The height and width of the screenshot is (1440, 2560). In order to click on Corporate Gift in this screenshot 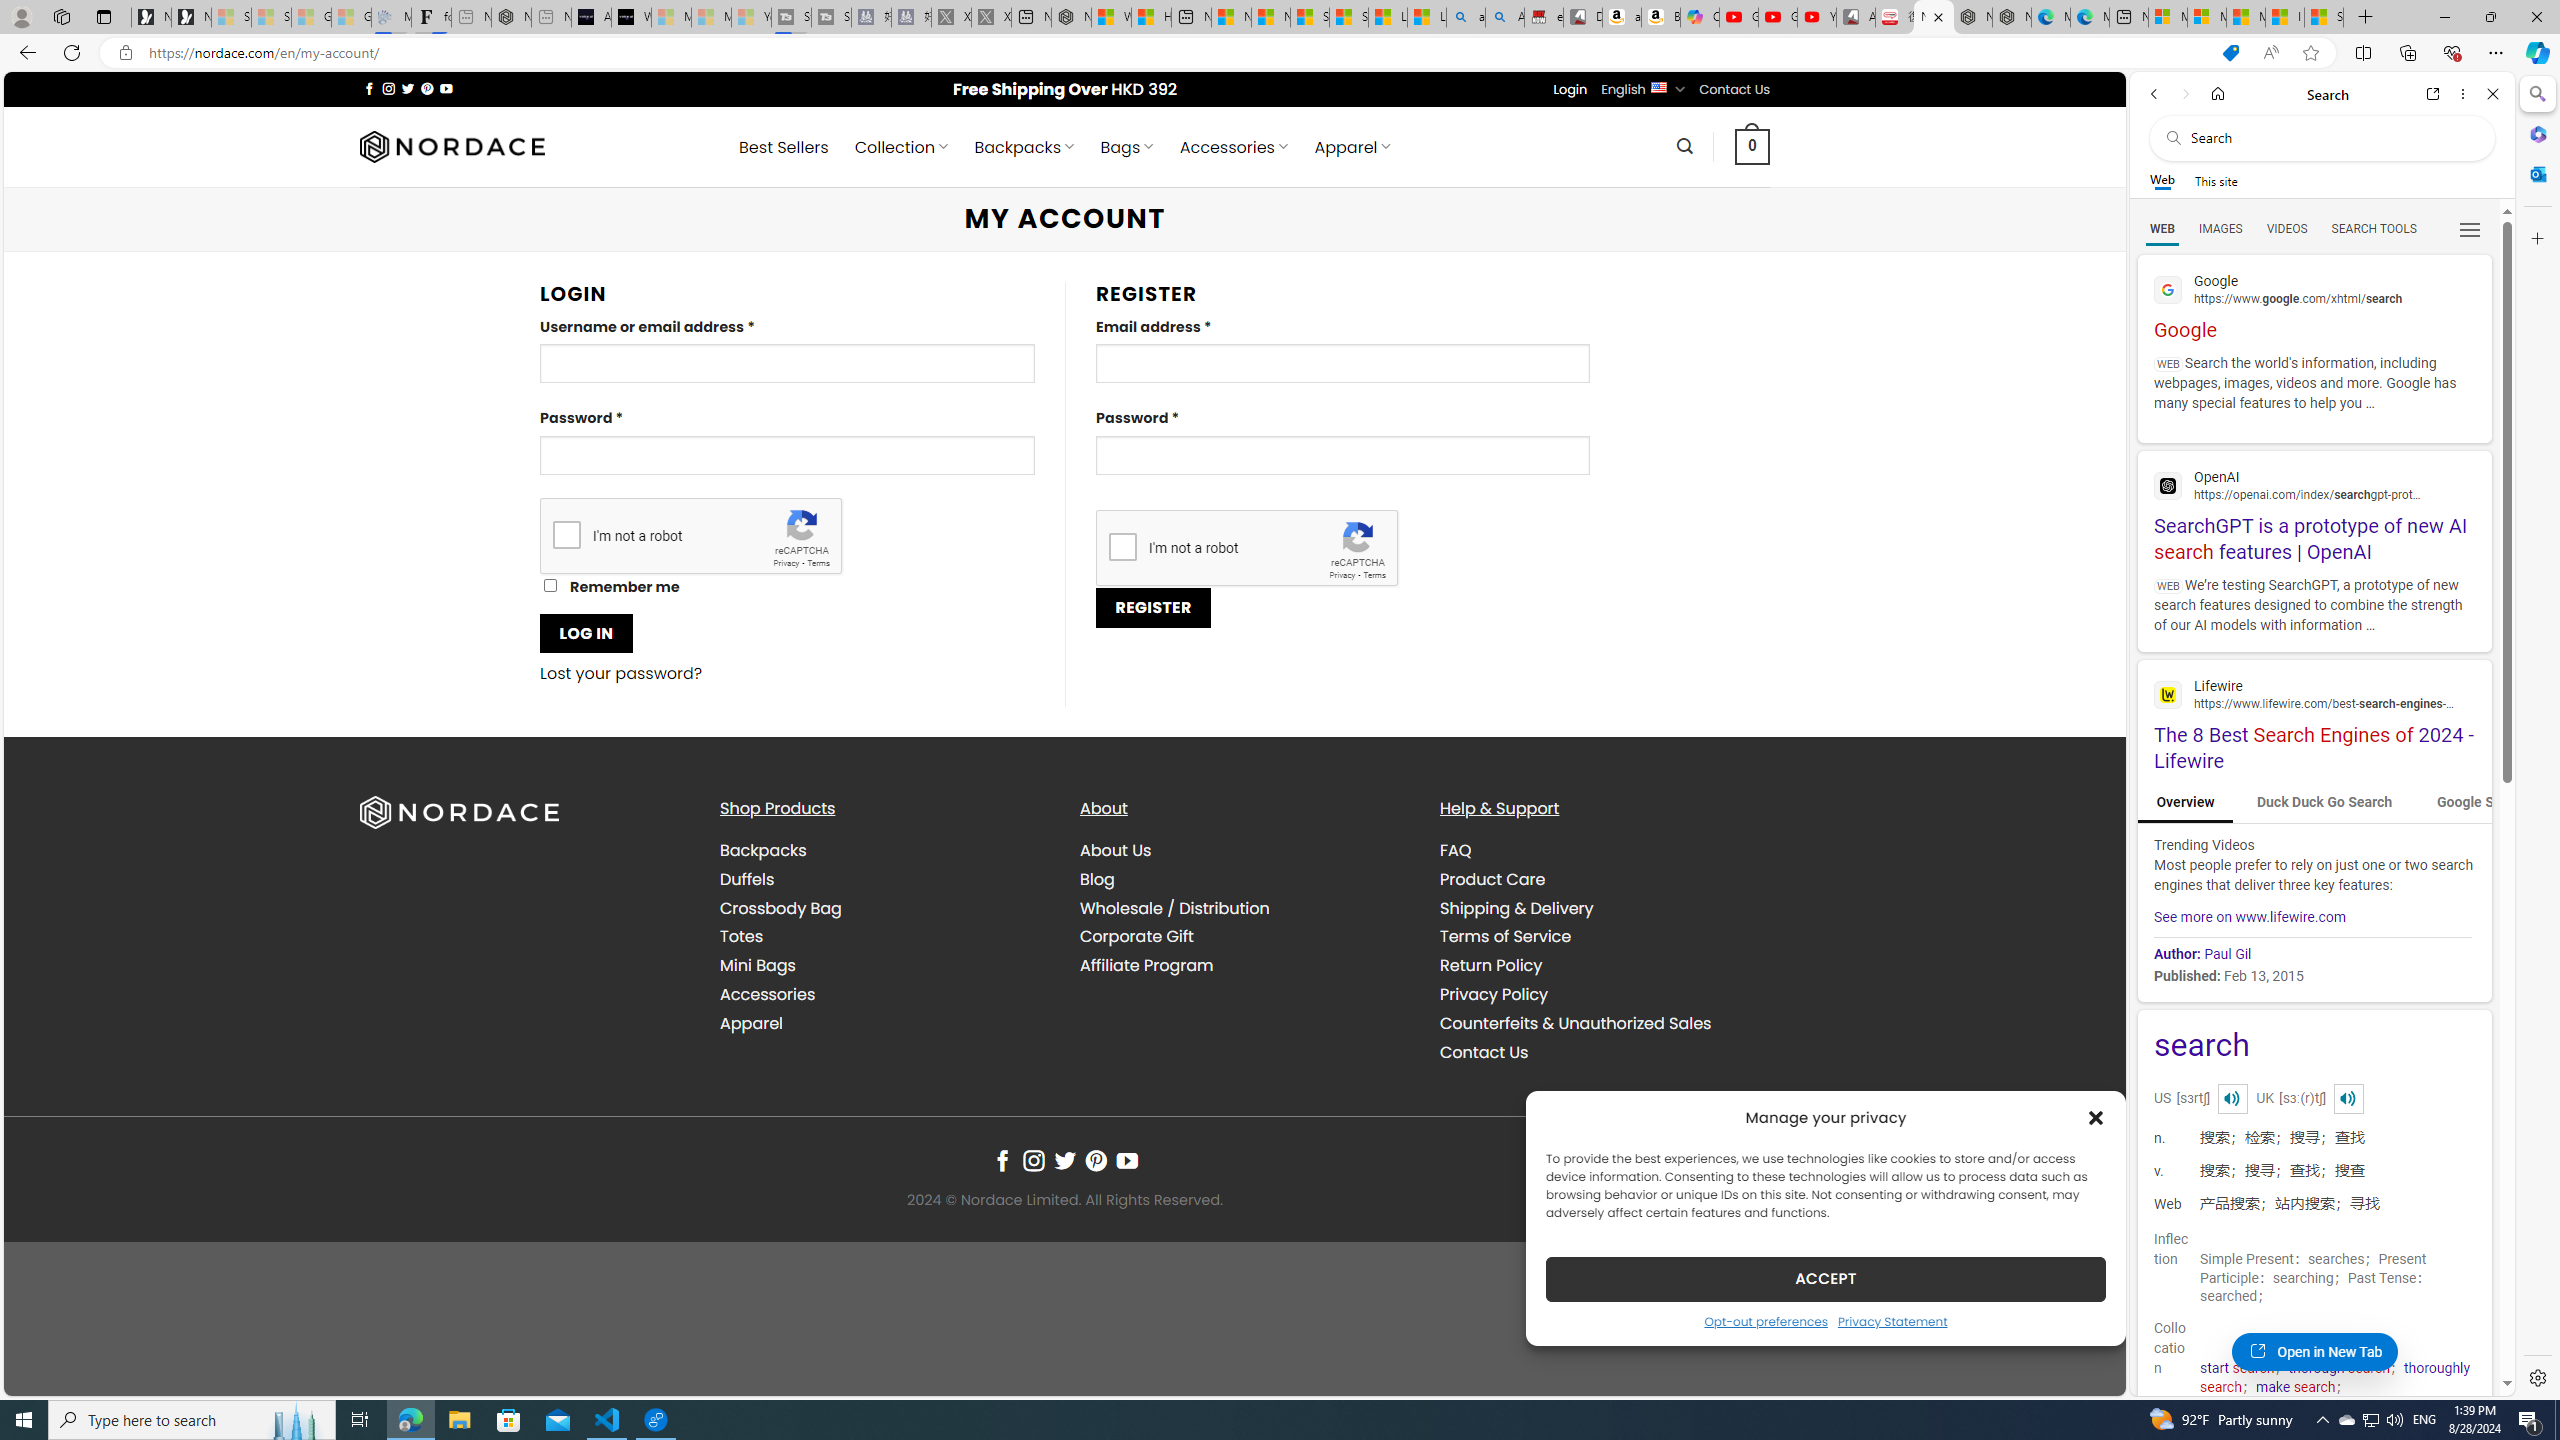, I will do `click(1245, 937)`.